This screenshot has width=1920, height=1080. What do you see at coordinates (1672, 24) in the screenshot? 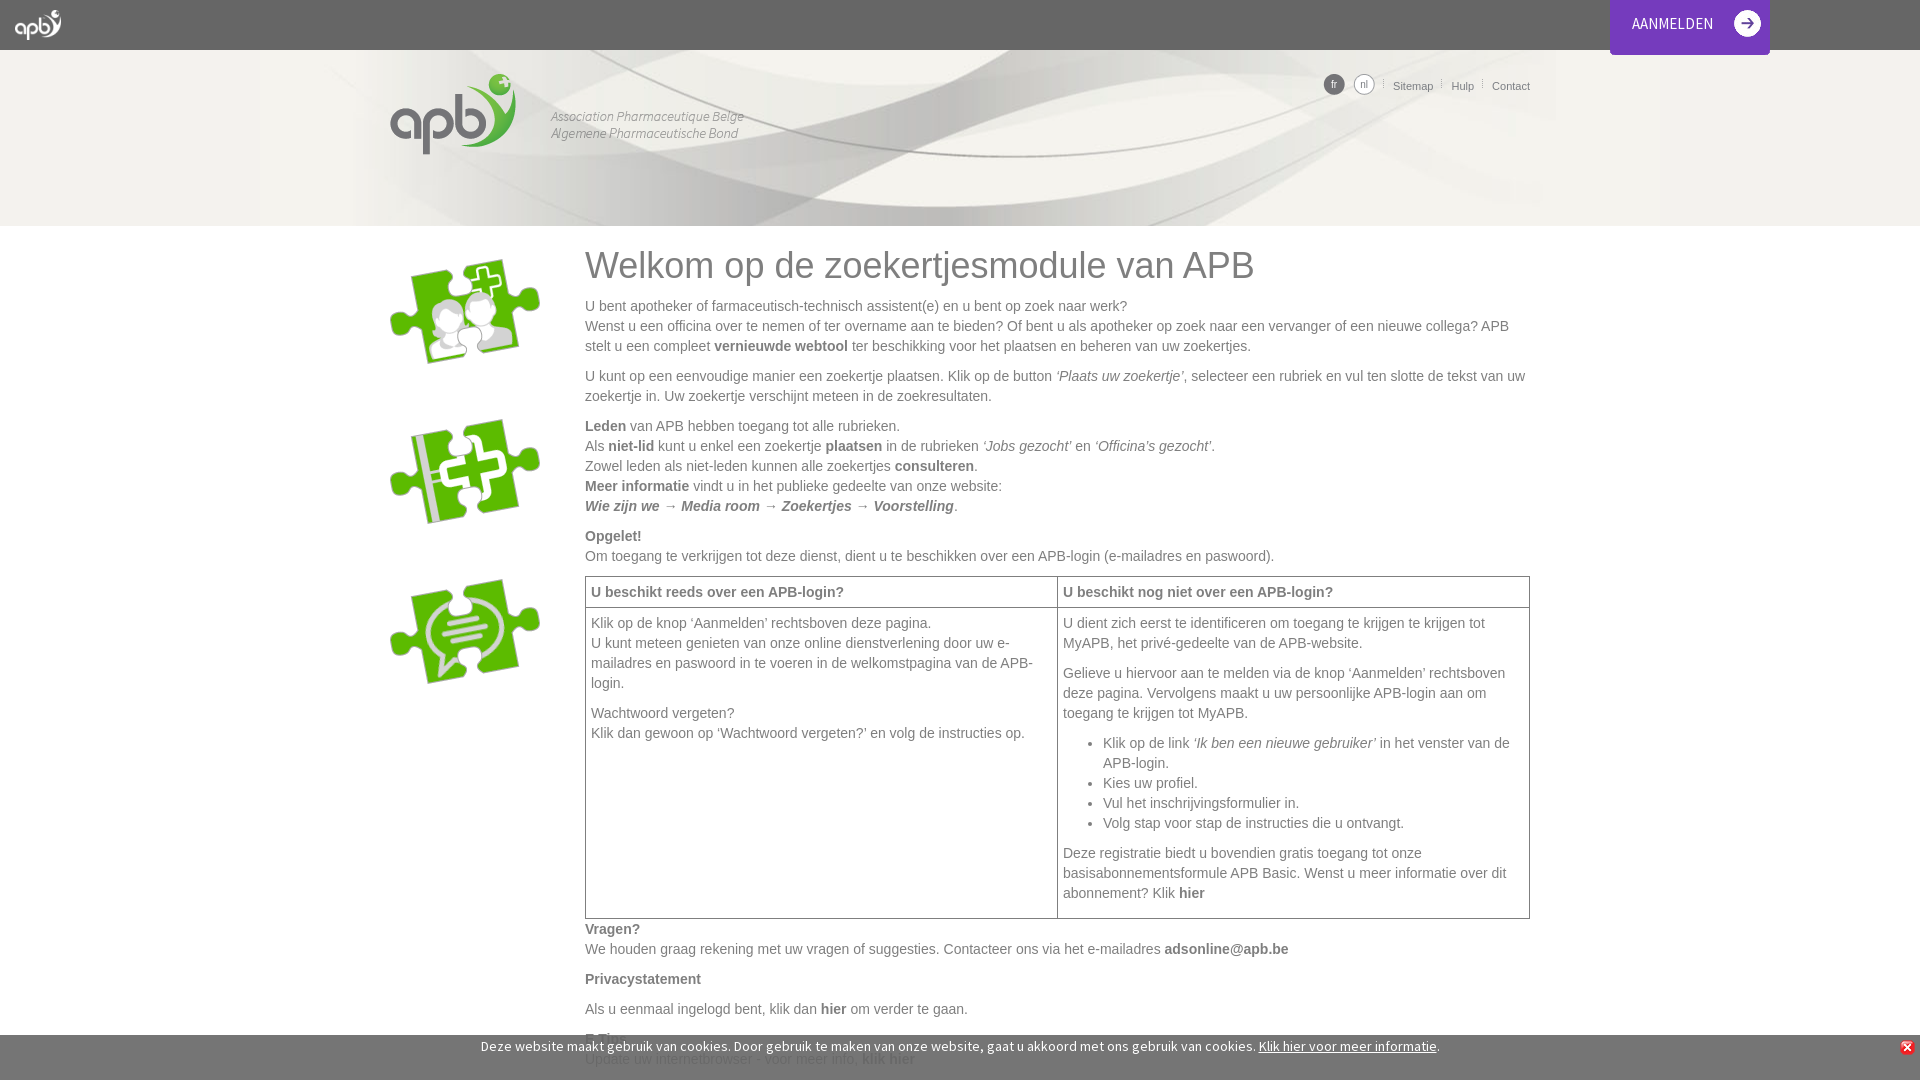
I see `AANMELDEN` at bounding box center [1672, 24].